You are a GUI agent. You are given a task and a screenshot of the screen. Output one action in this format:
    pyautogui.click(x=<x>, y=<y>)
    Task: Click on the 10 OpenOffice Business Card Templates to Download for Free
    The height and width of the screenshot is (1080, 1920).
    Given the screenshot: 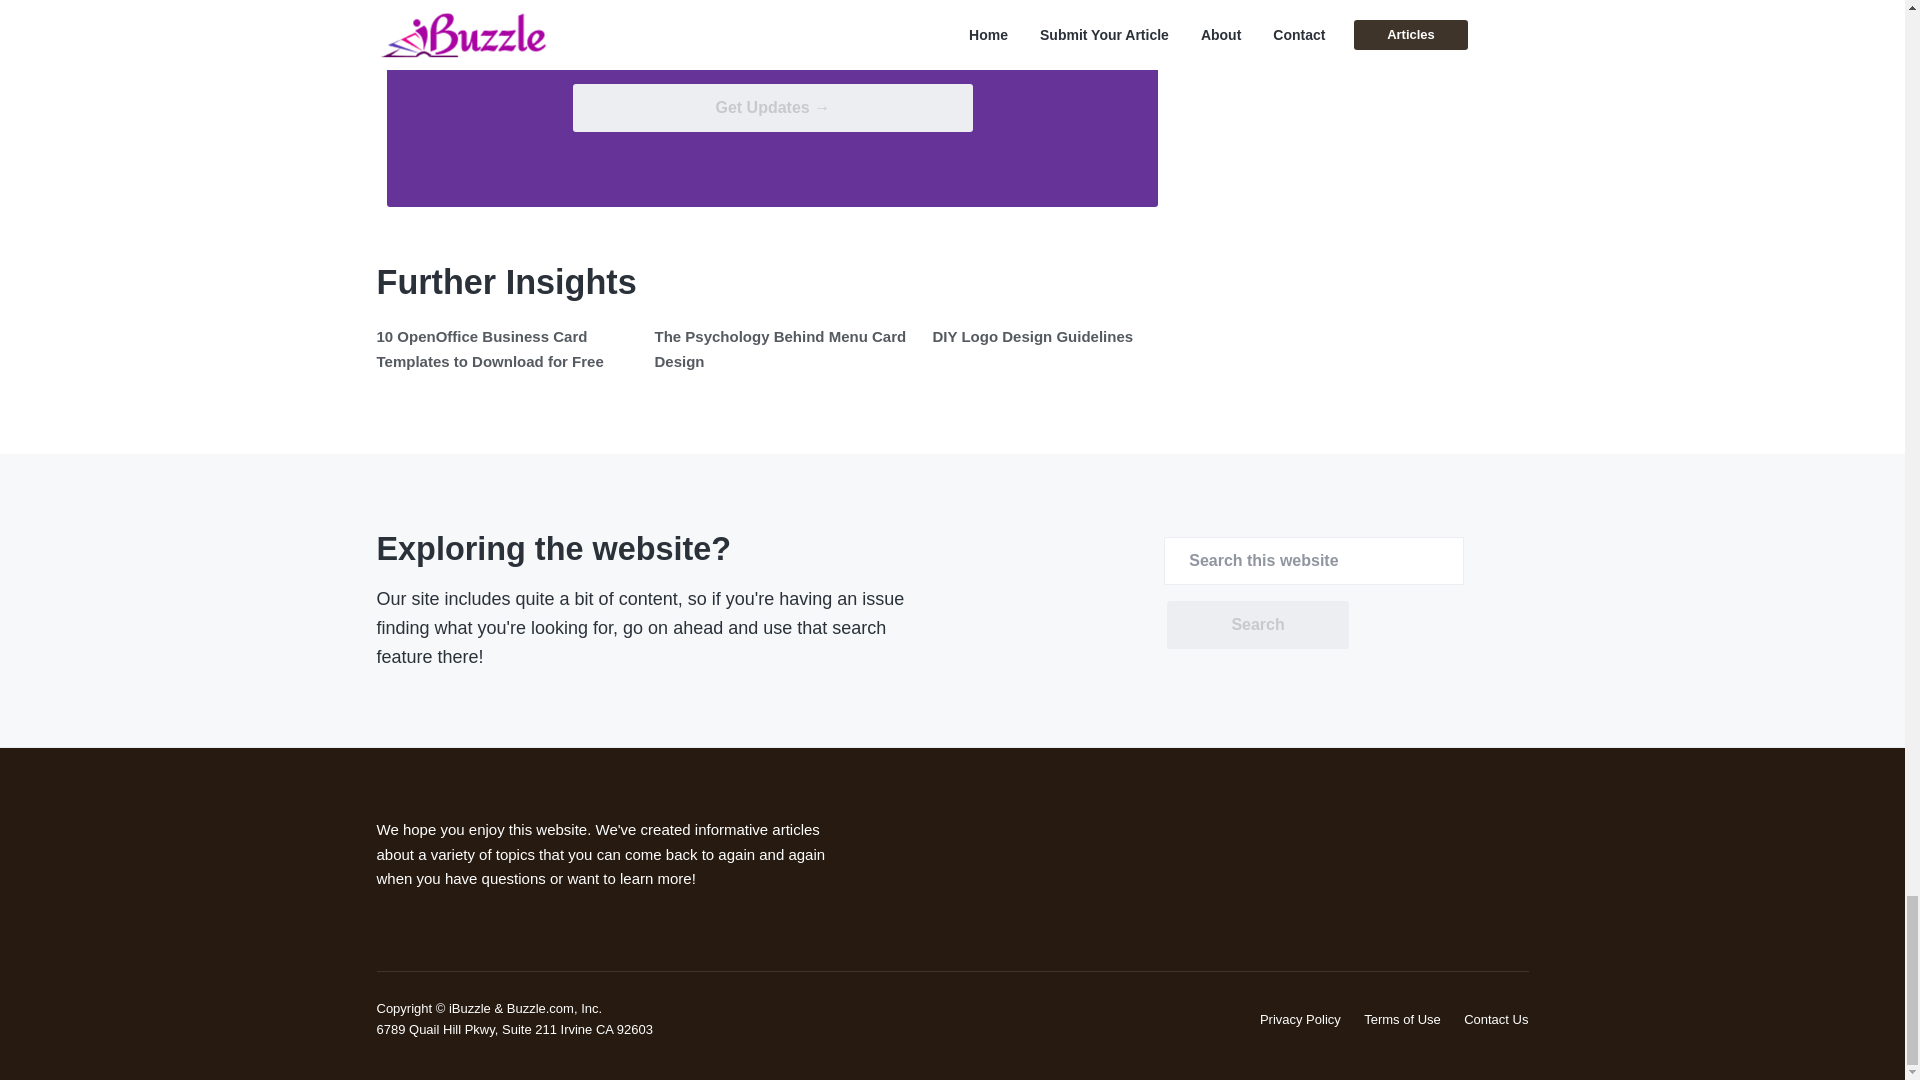 What is the action you would take?
    pyautogui.click(x=489, y=348)
    